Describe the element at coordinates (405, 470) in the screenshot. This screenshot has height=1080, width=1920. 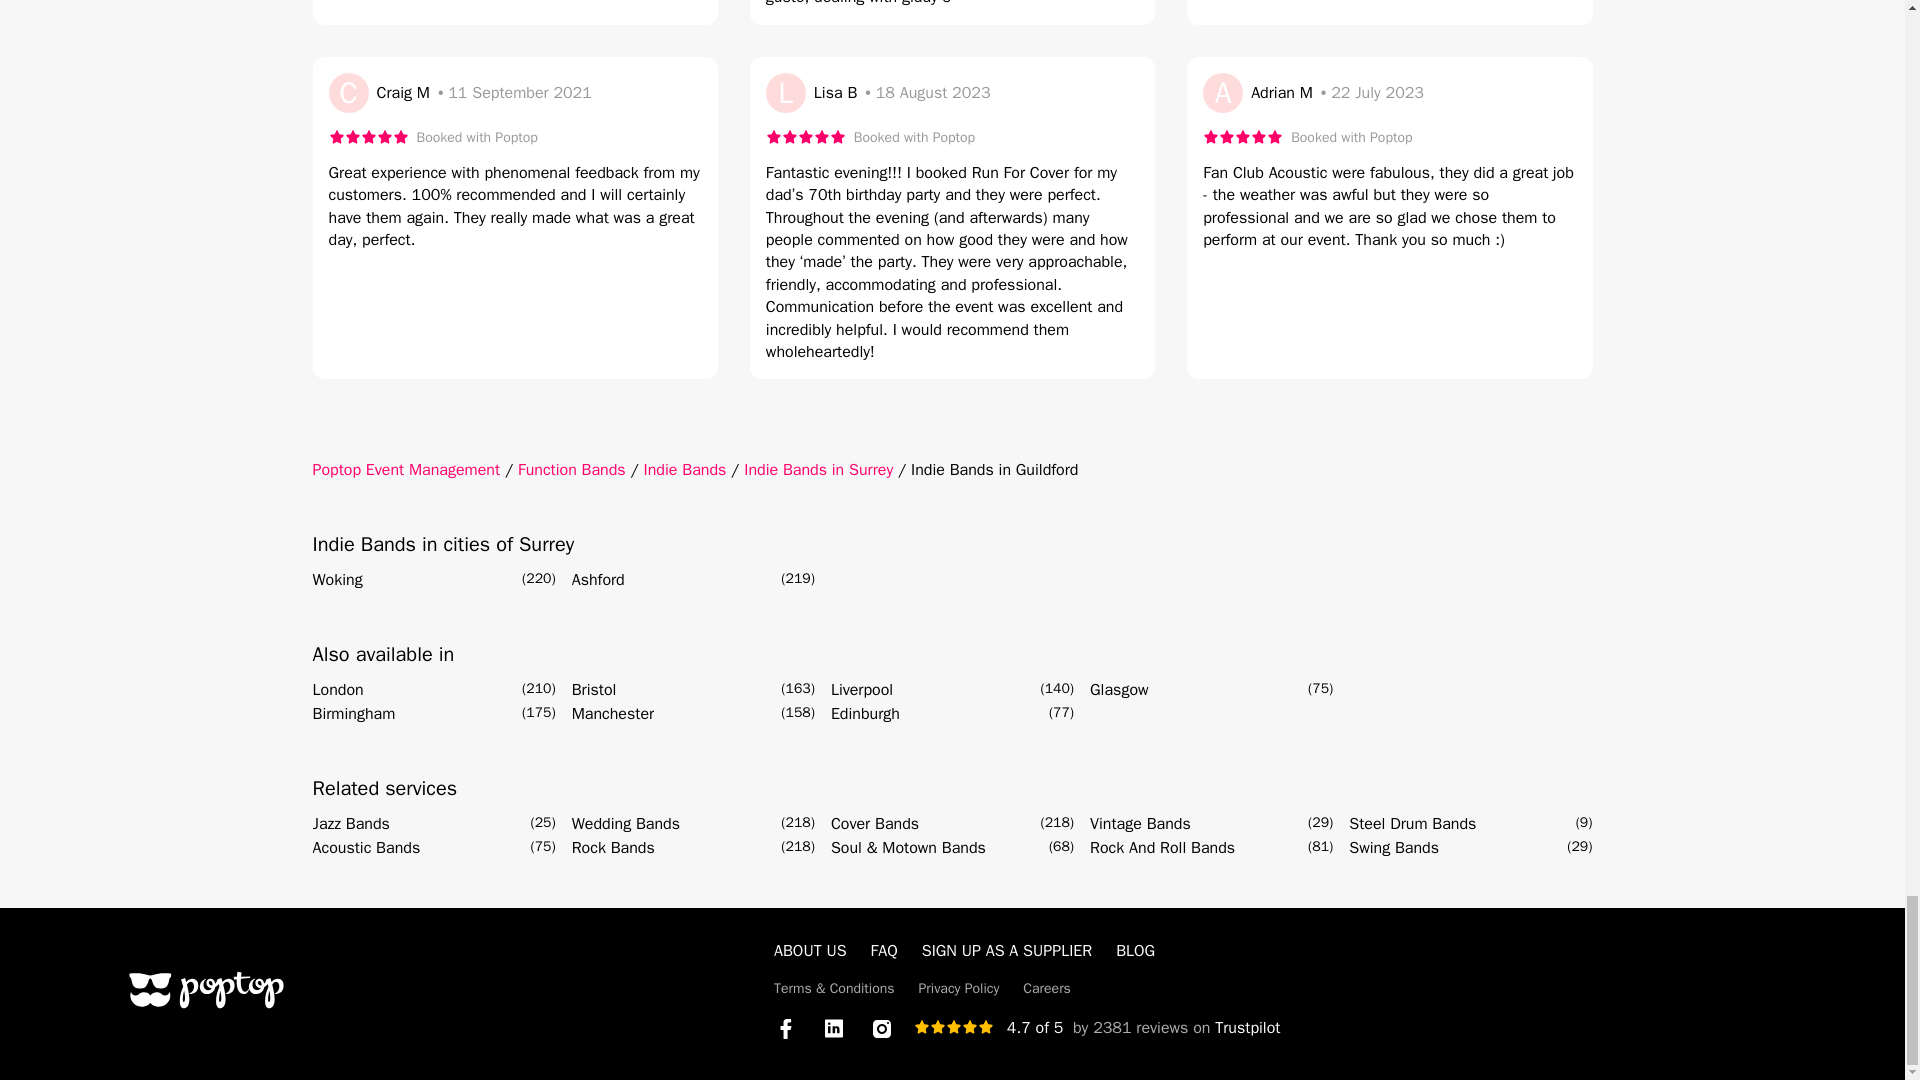
I see `Poptop Event Management` at that location.